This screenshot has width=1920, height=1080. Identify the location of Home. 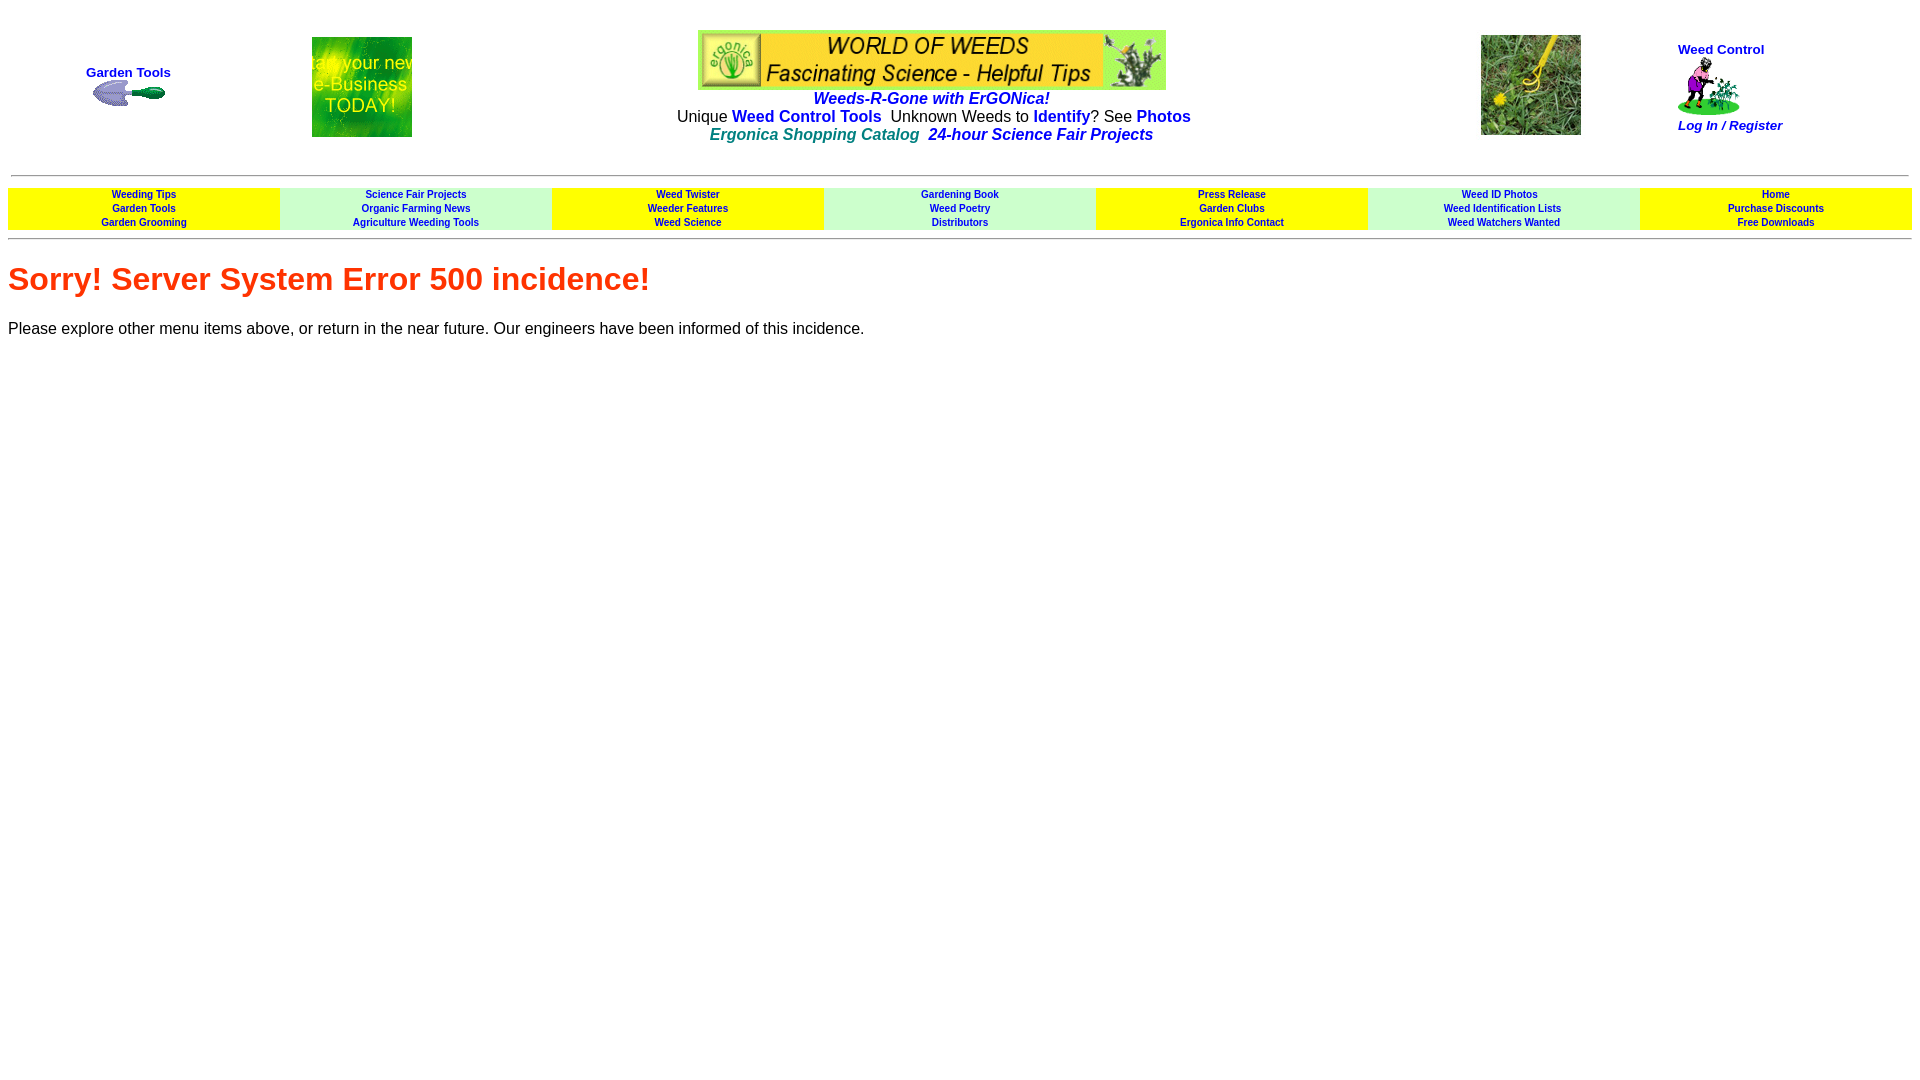
(1776, 194).